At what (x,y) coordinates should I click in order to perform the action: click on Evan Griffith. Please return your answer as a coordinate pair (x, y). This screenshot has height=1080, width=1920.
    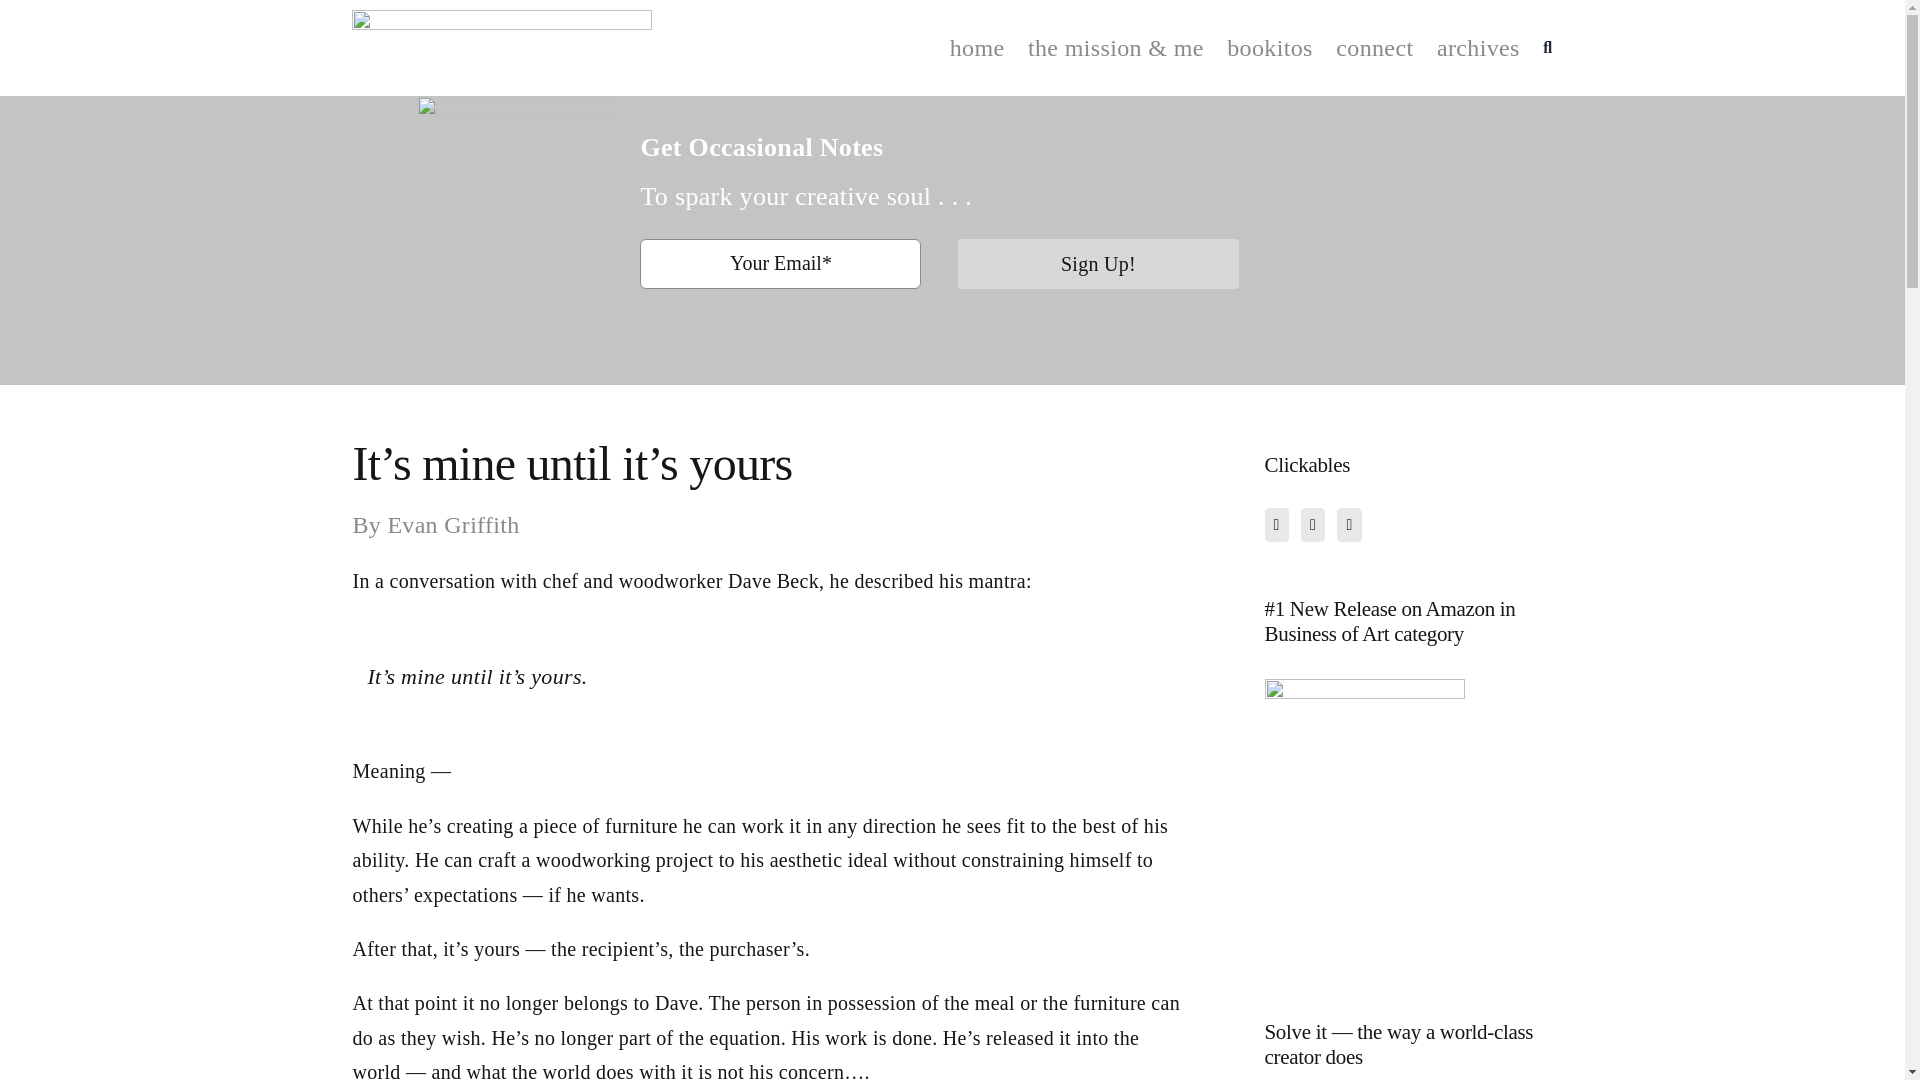
    Looking at the image, I should click on (452, 524).